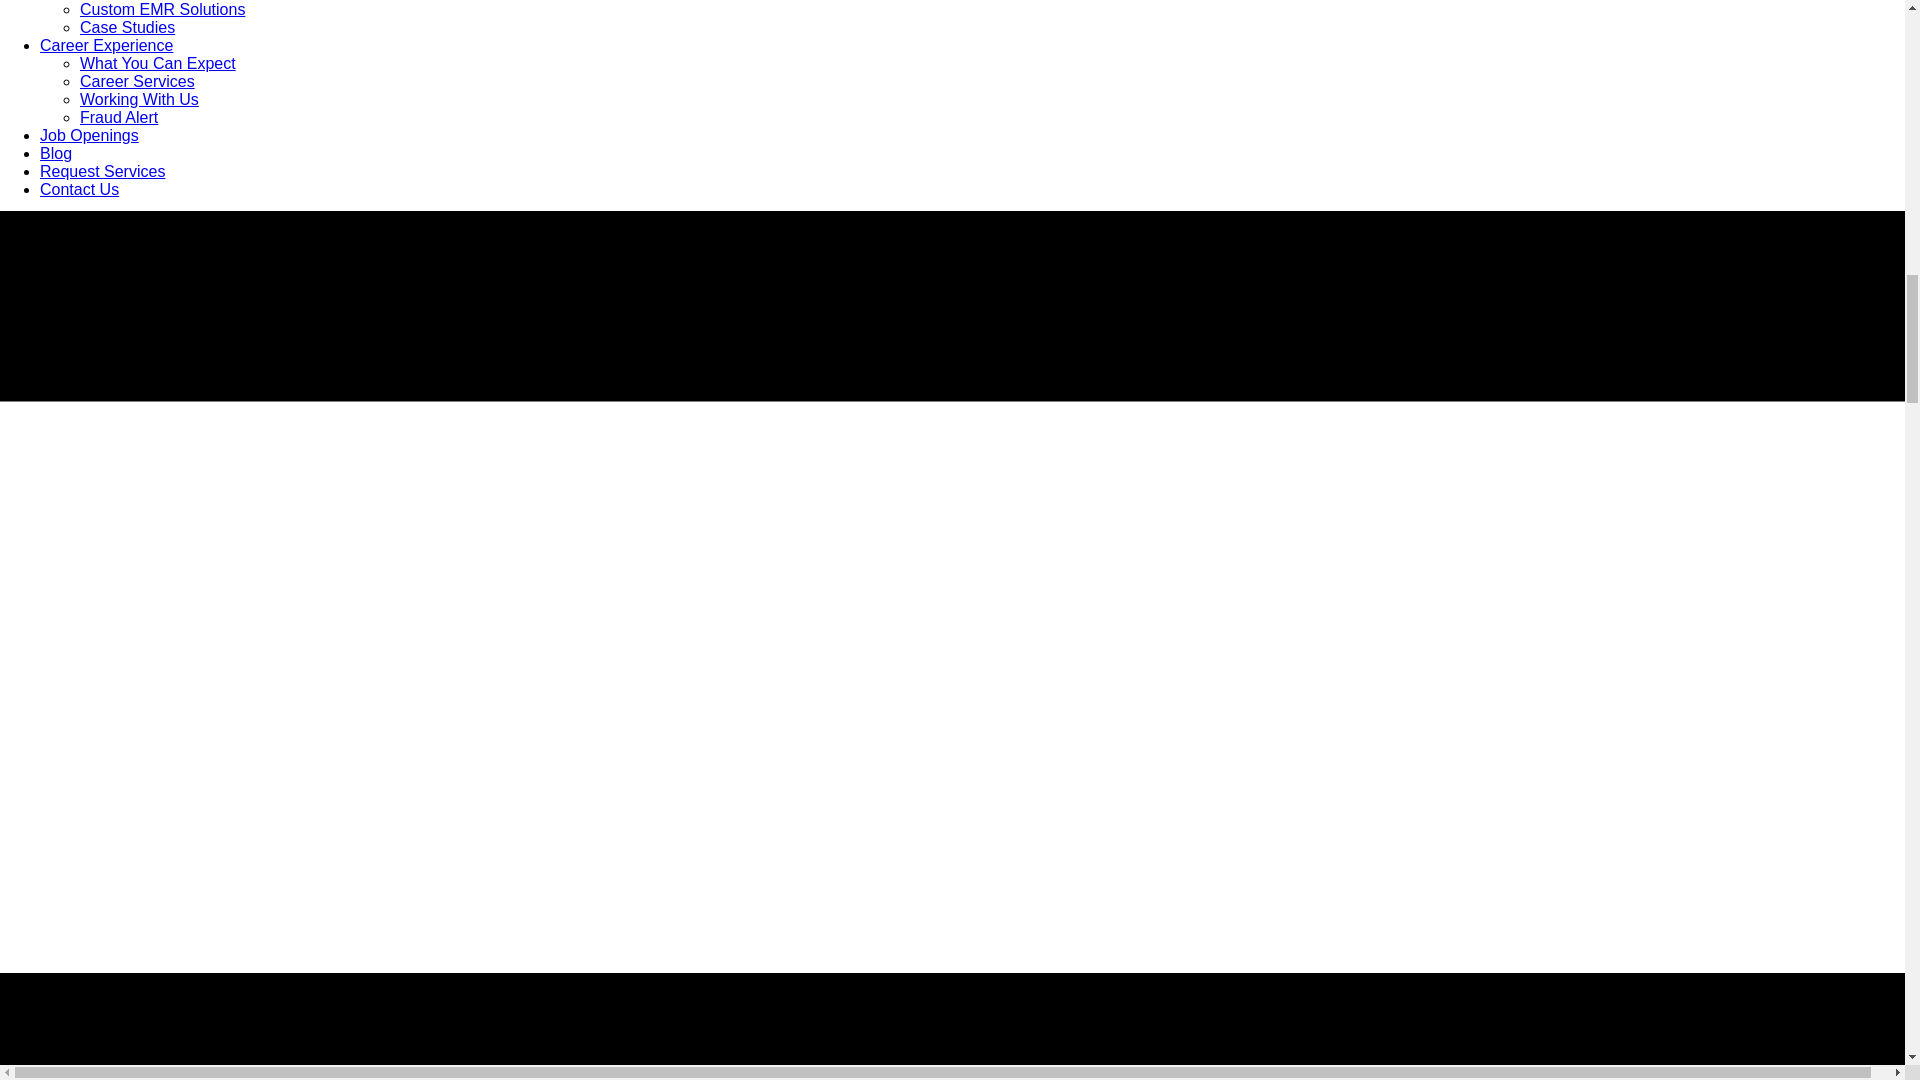  What do you see at coordinates (102, 172) in the screenshot?
I see `Request Services` at bounding box center [102, 172].